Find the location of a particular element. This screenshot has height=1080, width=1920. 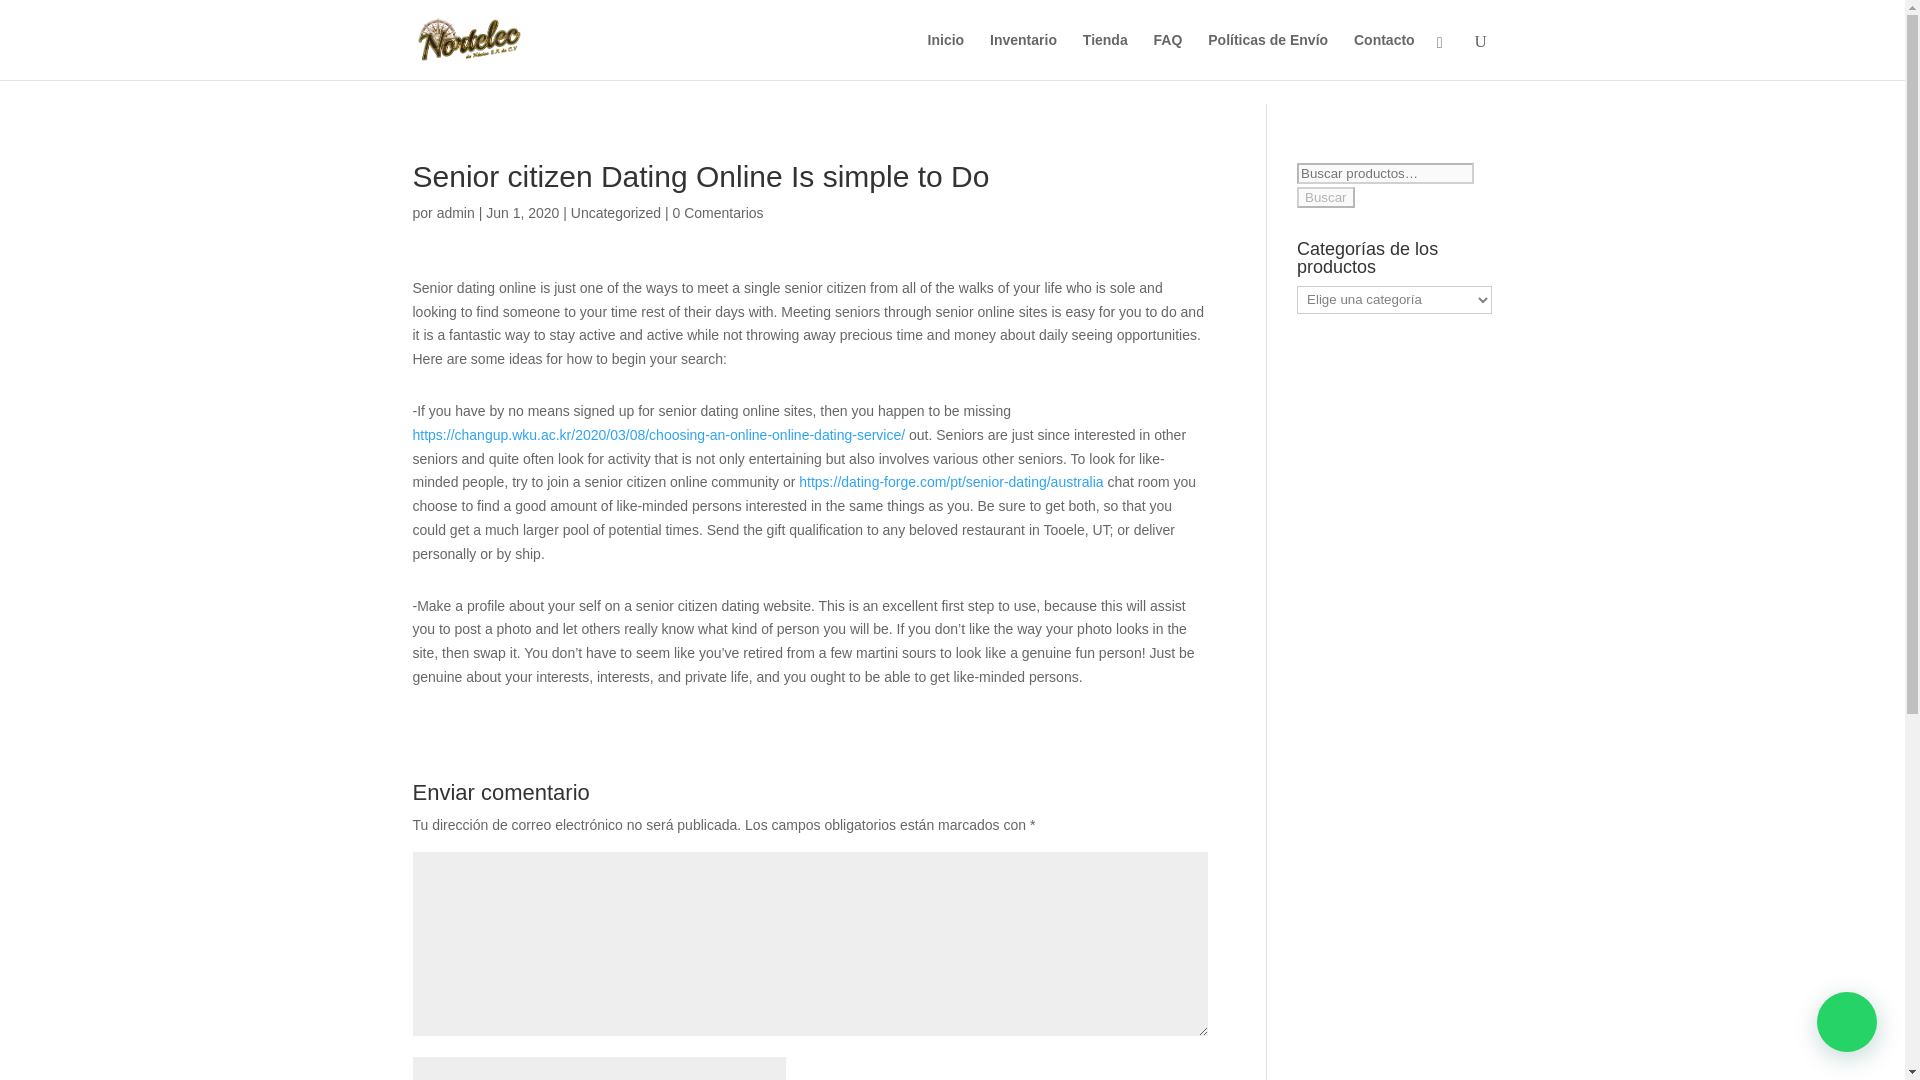

Uncategorized is located at coordinates (615, 213).